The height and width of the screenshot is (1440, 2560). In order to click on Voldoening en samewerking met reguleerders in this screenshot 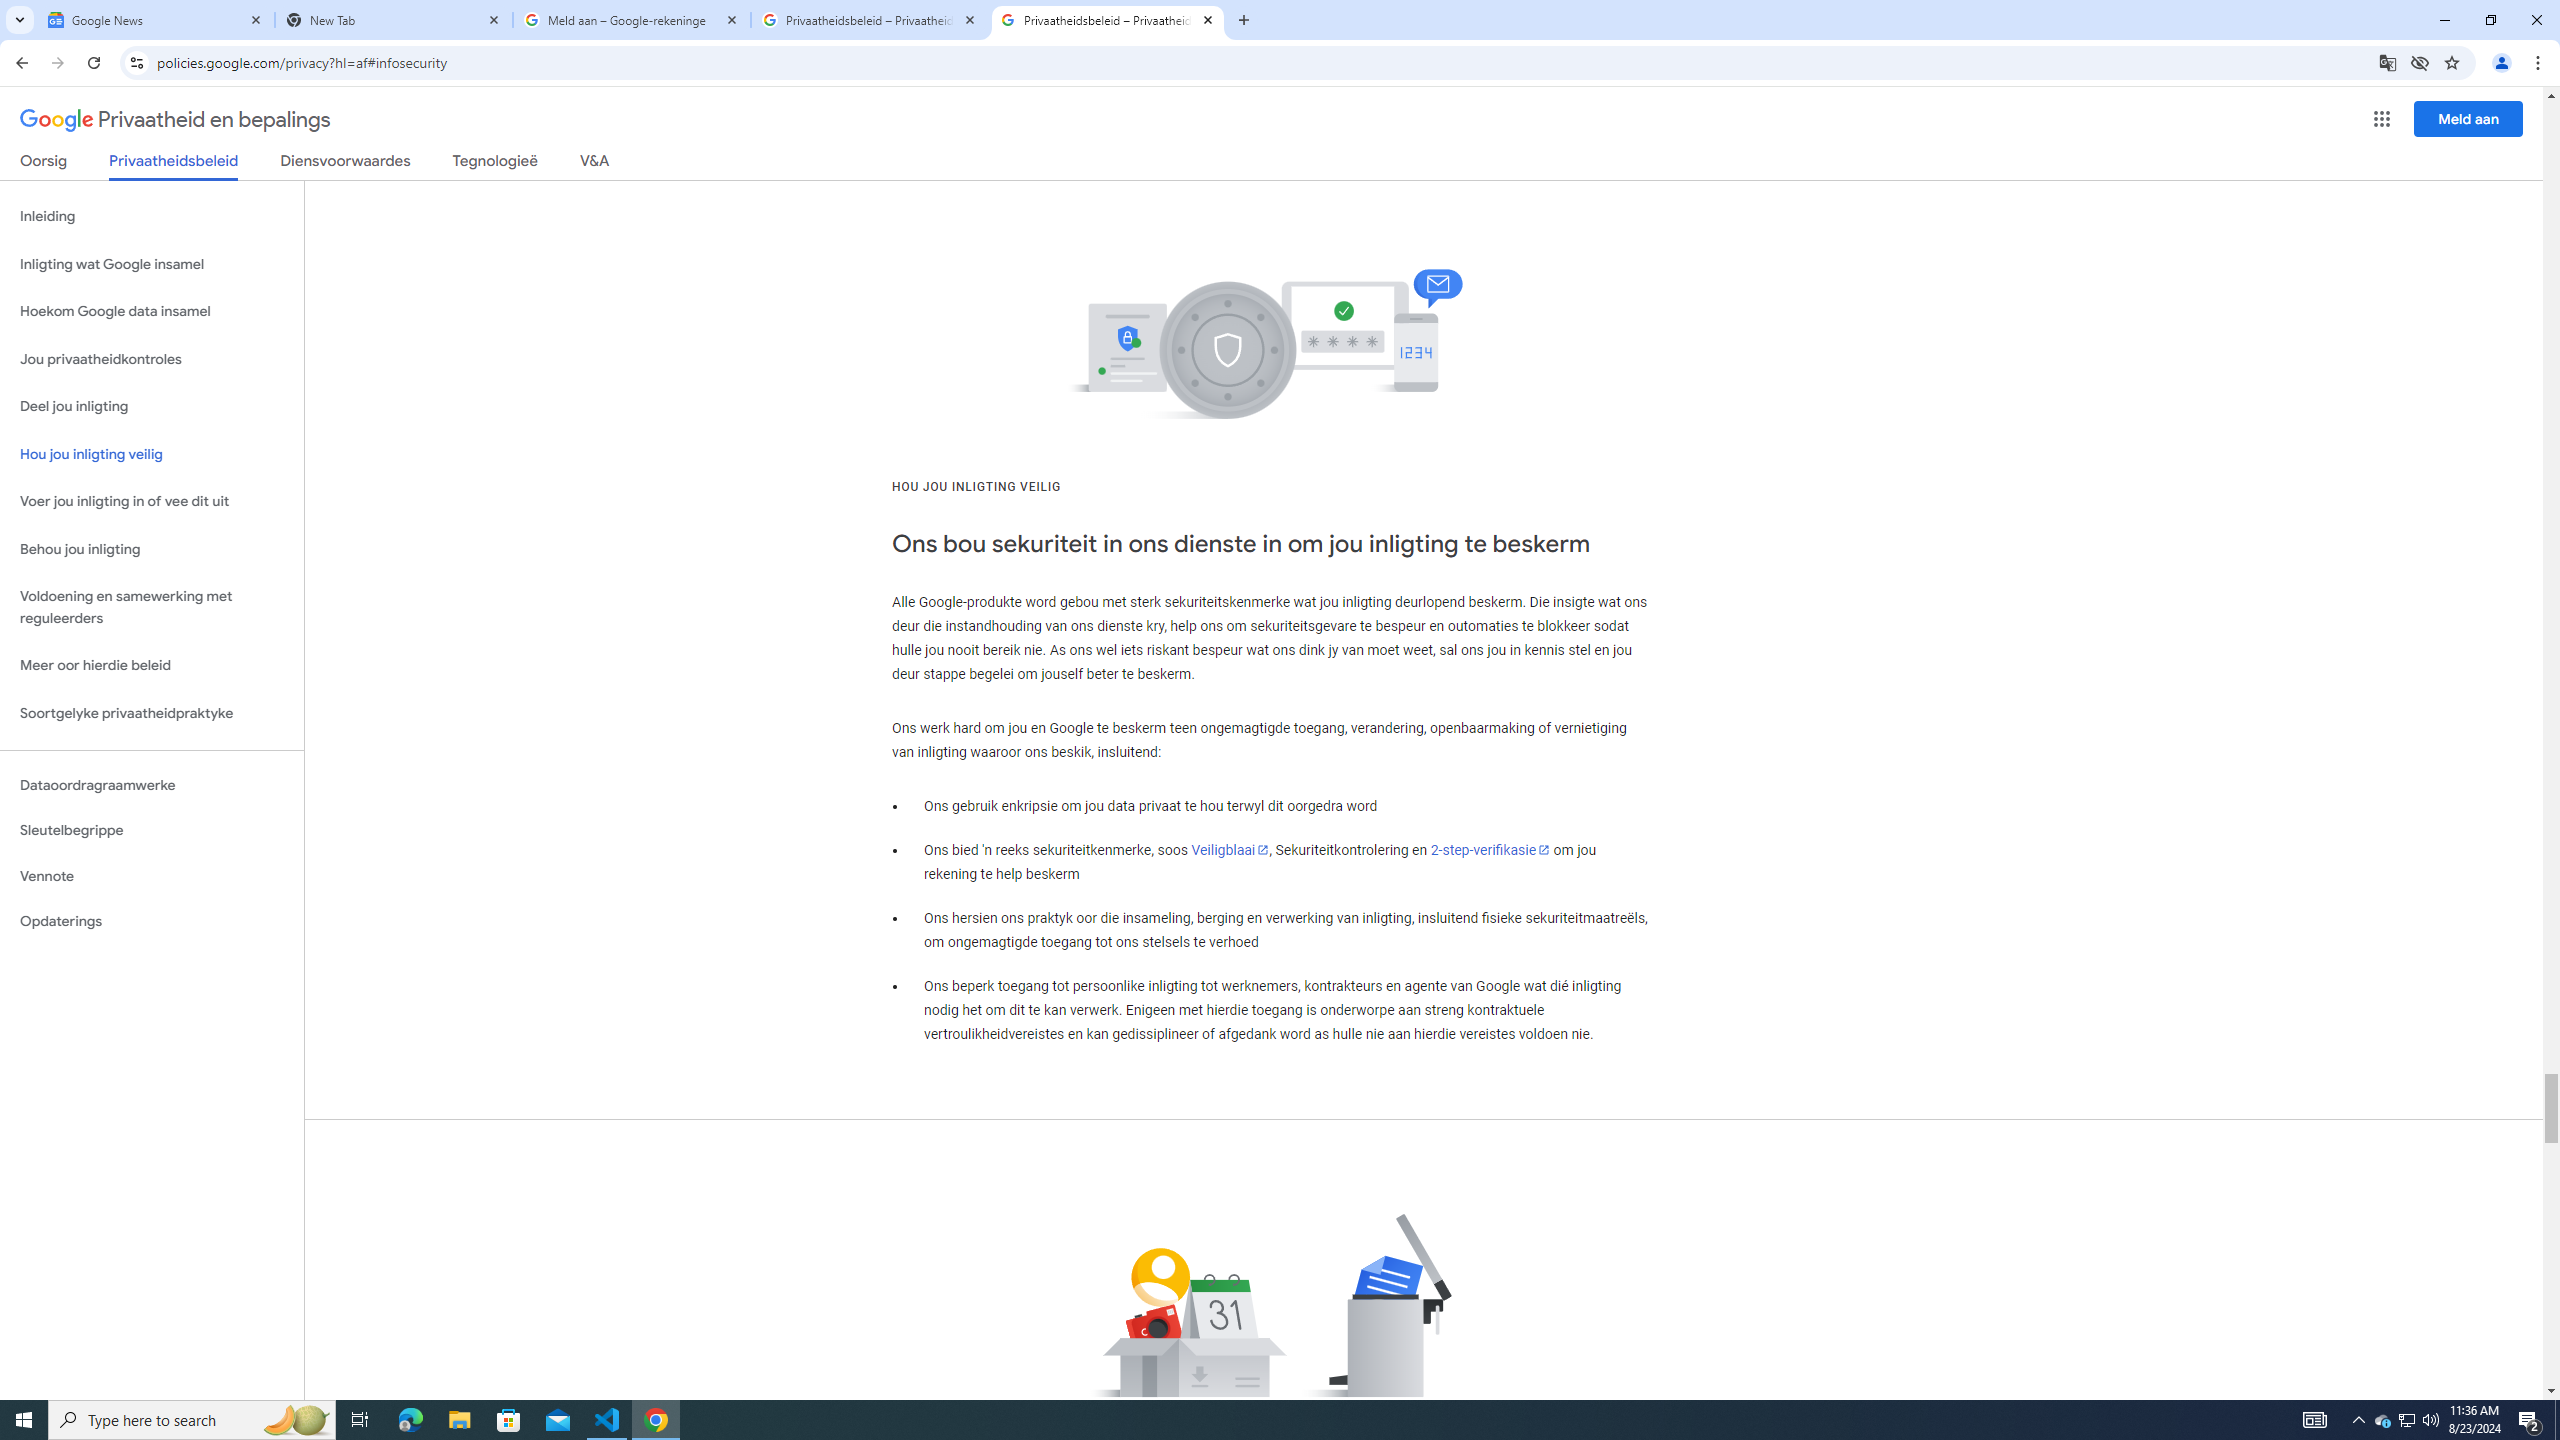, I will do `click(152, 608)`.